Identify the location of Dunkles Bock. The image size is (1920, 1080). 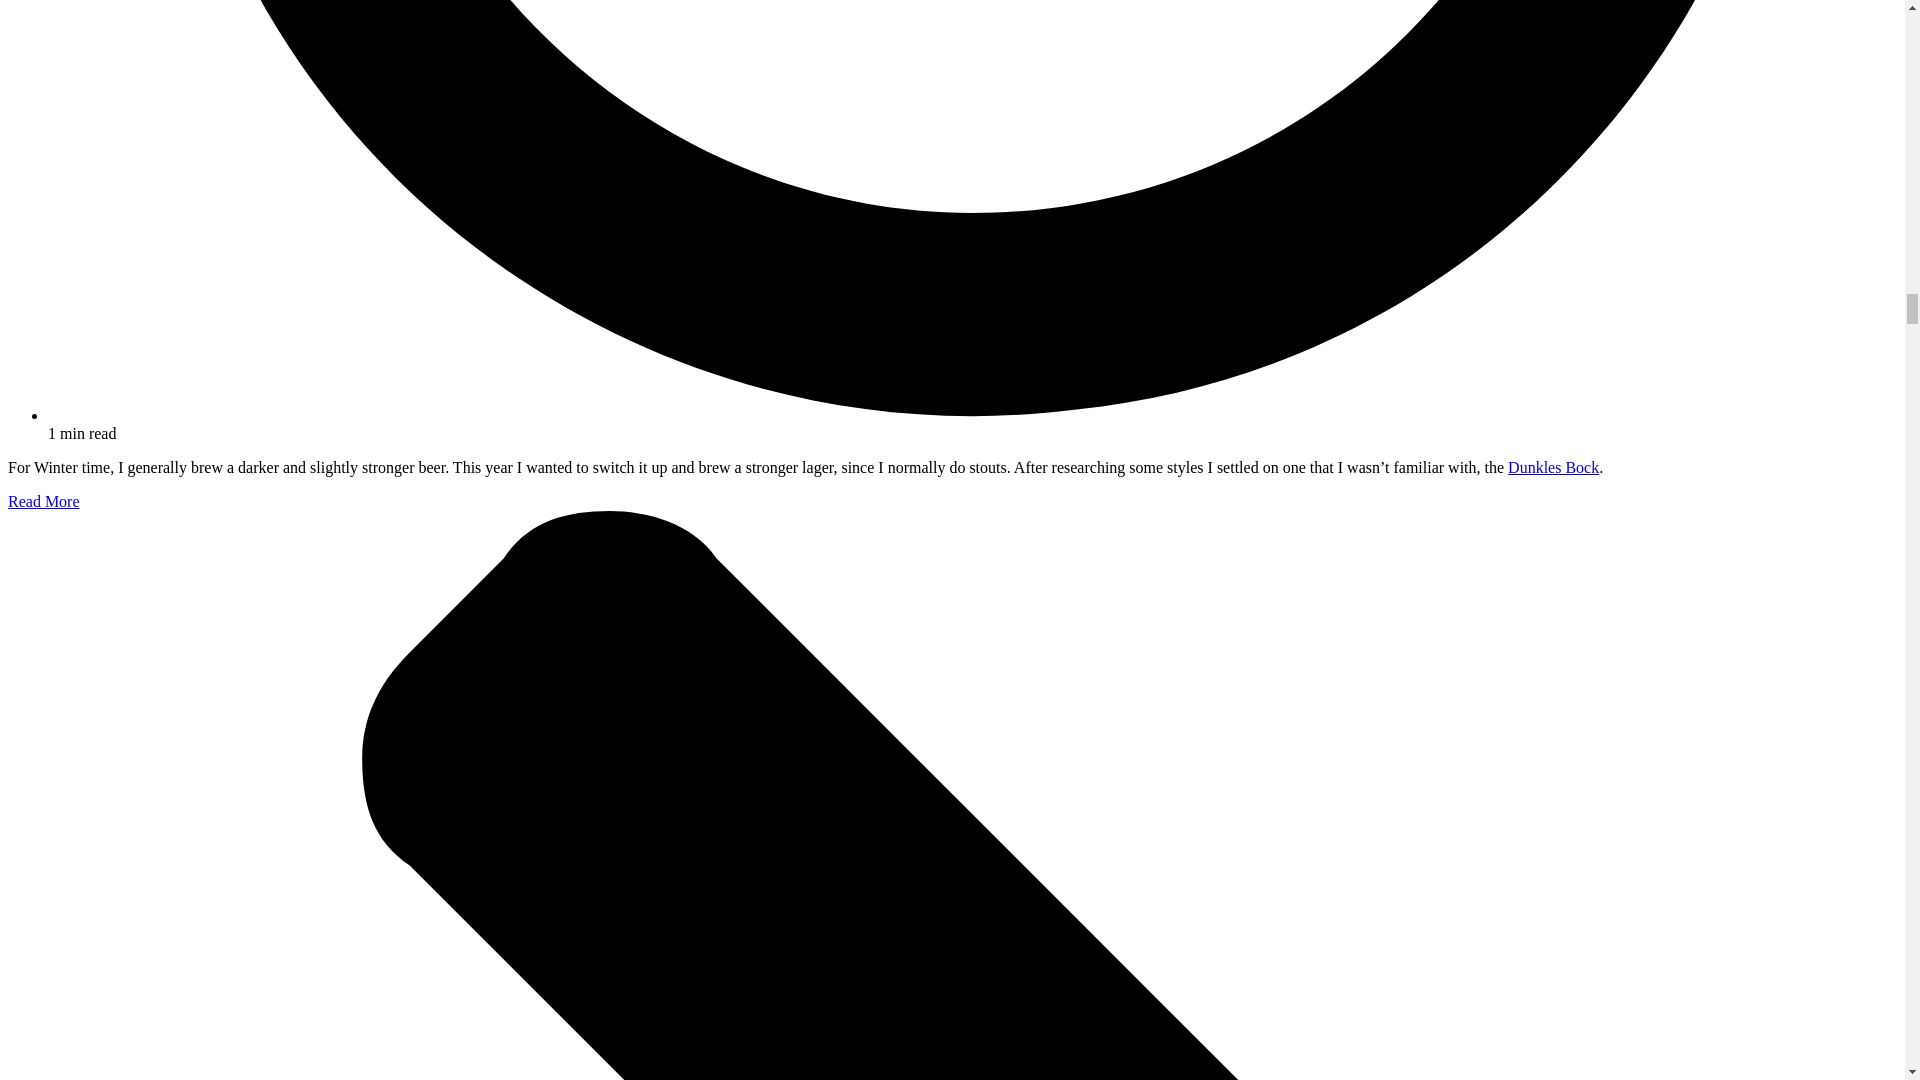
(1553, 468).